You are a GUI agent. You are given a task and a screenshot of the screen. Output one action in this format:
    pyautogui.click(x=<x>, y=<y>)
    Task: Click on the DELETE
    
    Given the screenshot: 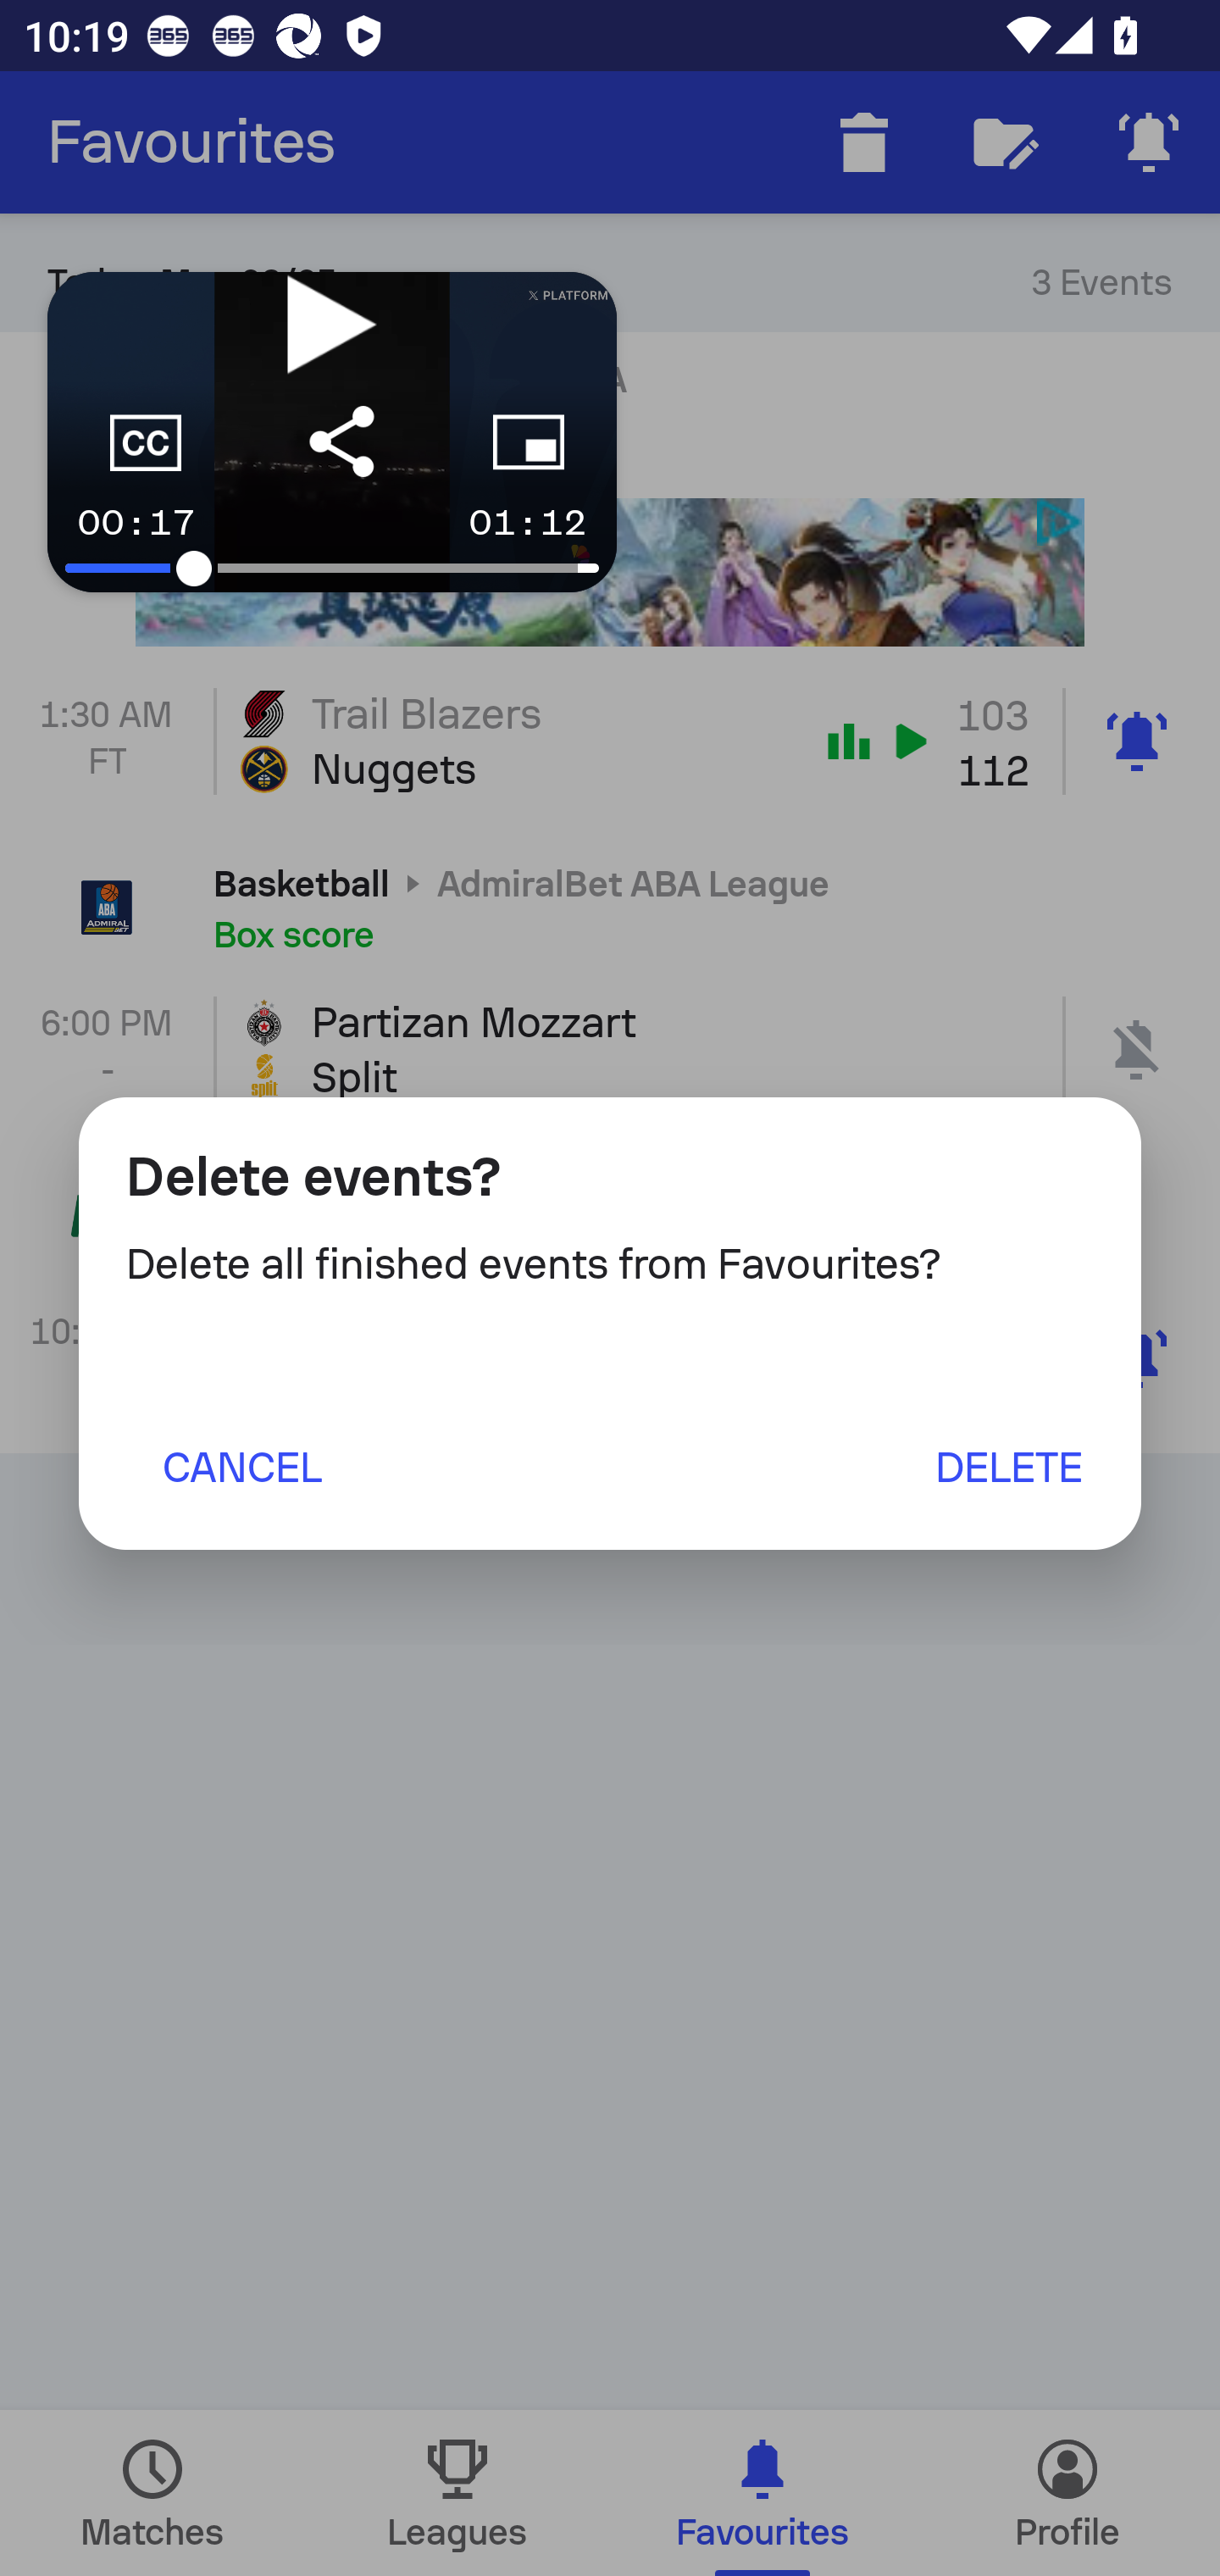 What is the action you would take?
    pyautogui.click(x=1008, y=1466)
    